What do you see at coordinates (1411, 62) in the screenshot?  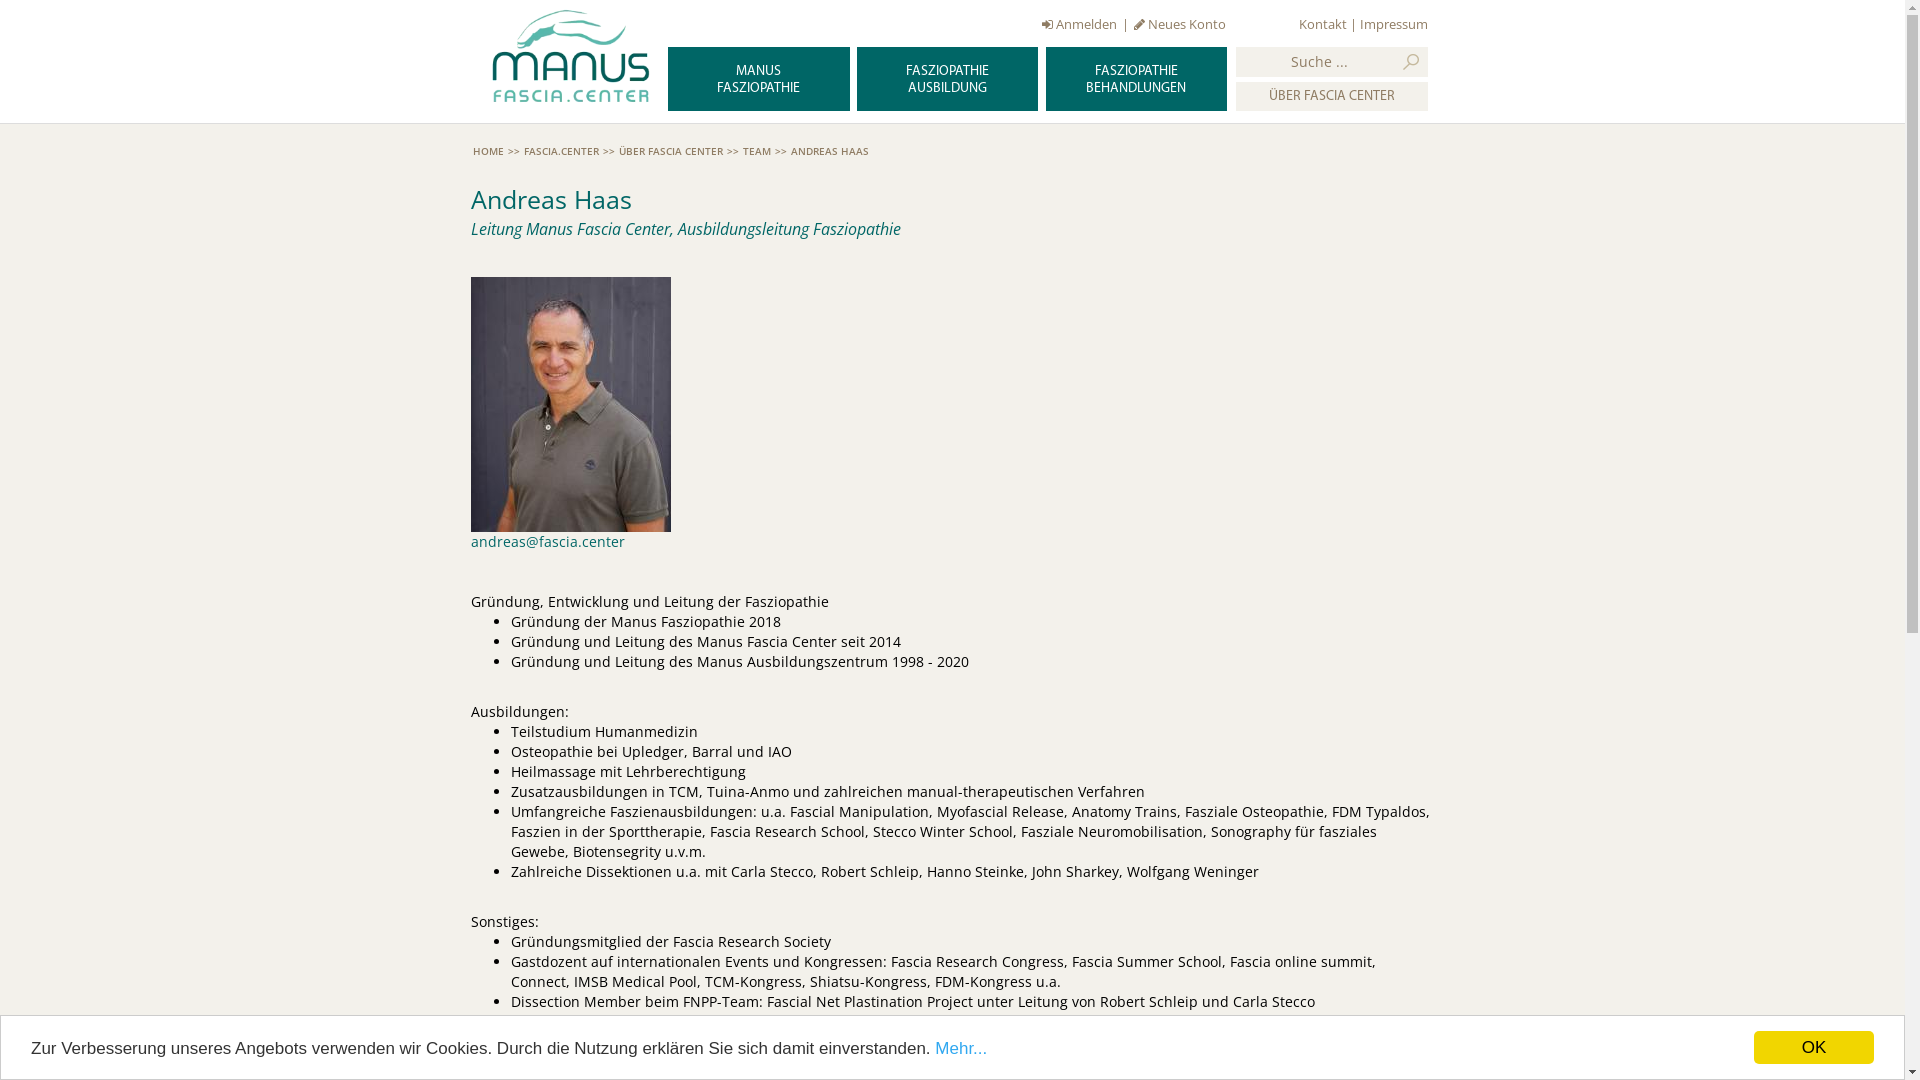 I see `Suchen` at bounding box center [1411, 62].